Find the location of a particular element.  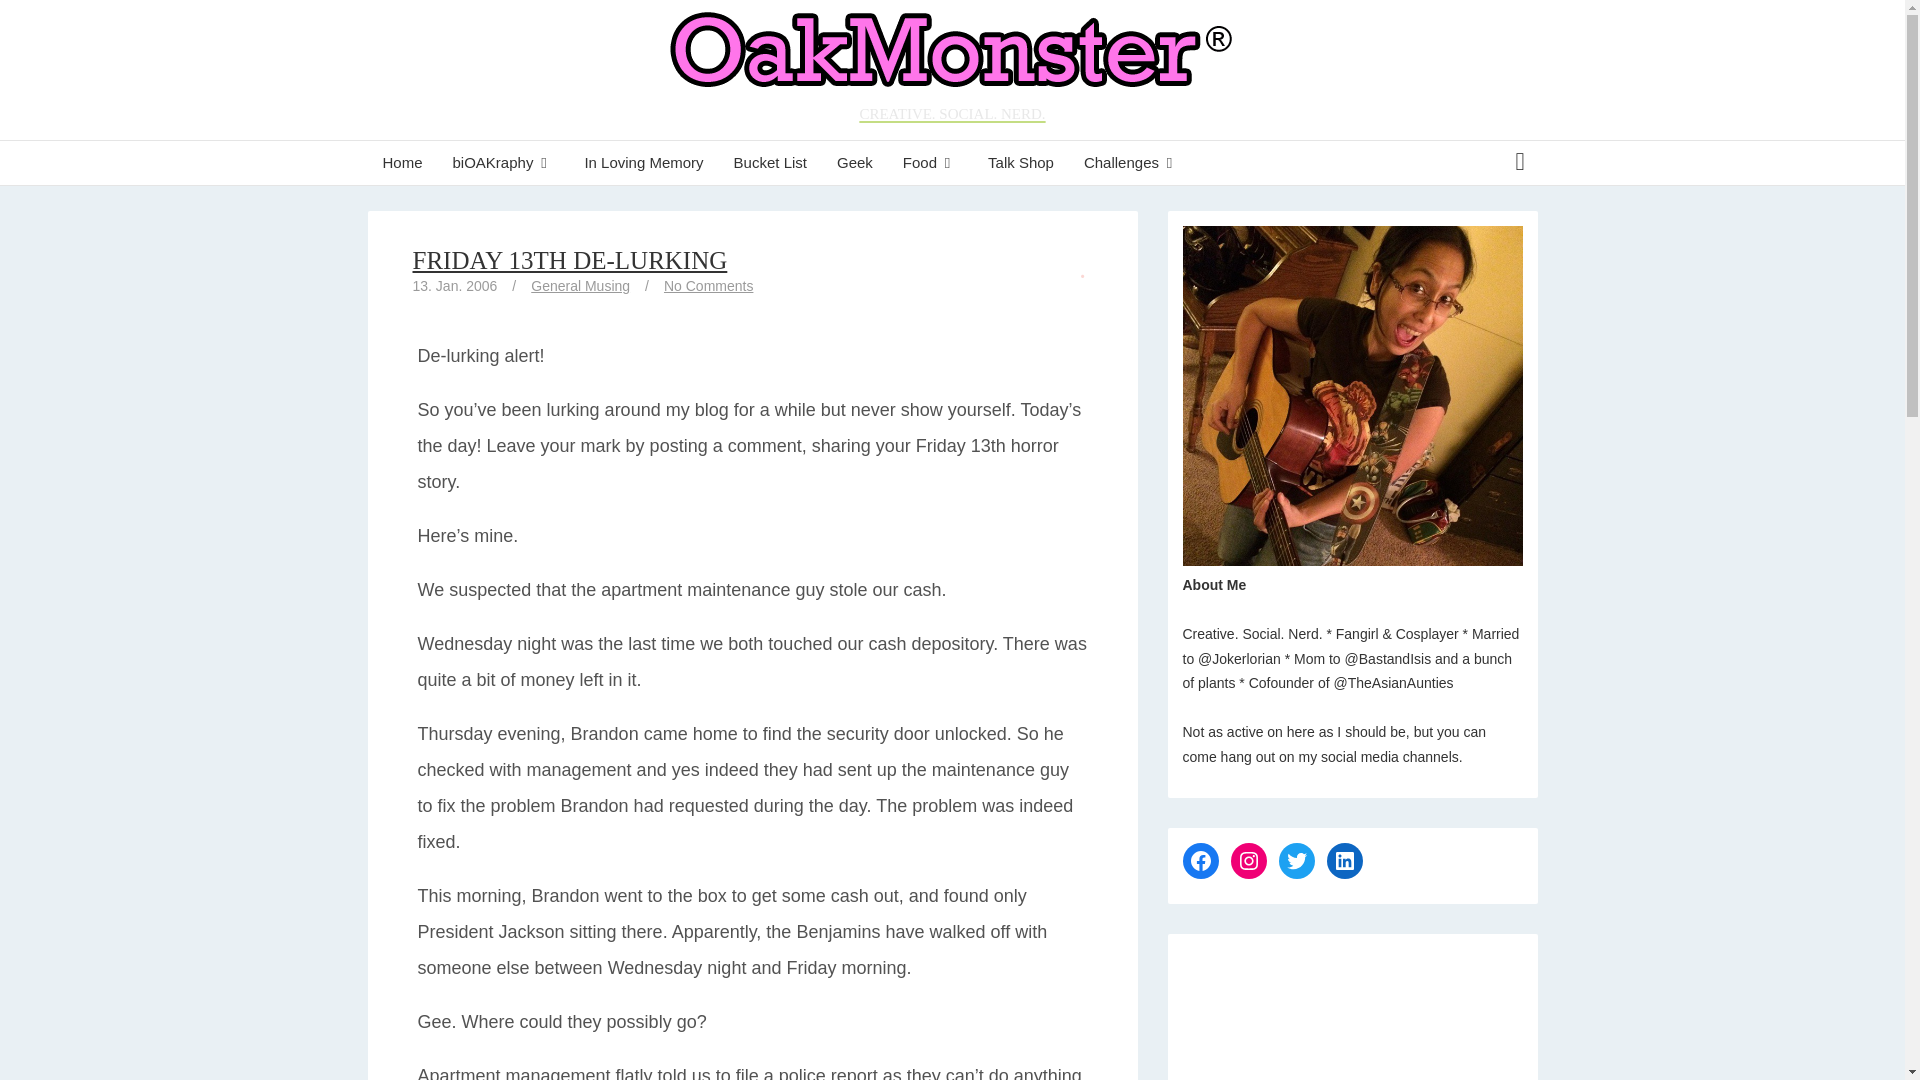

FRIDAY 13TH DE-LURKING is located at coordinates (570, 260).